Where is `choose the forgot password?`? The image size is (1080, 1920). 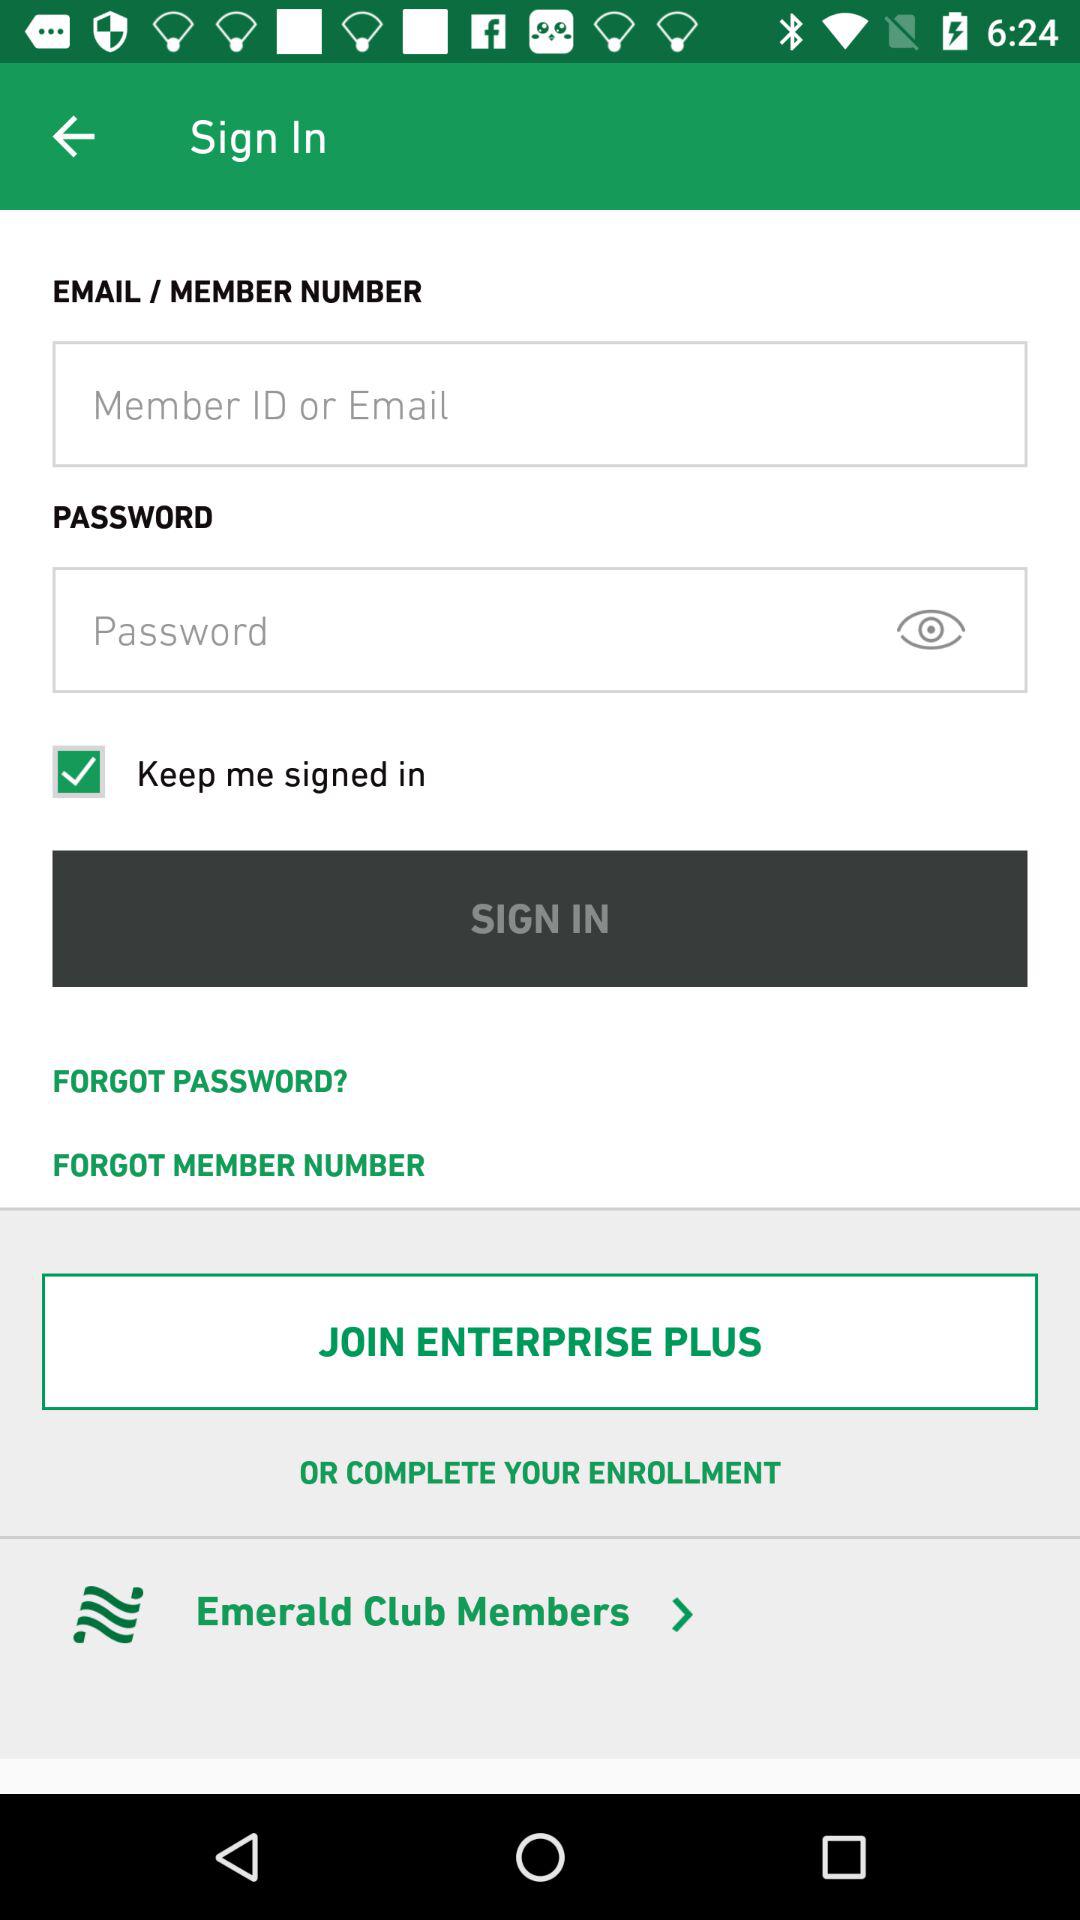
choose the forgot password? is located at coordinates (540, 1081).